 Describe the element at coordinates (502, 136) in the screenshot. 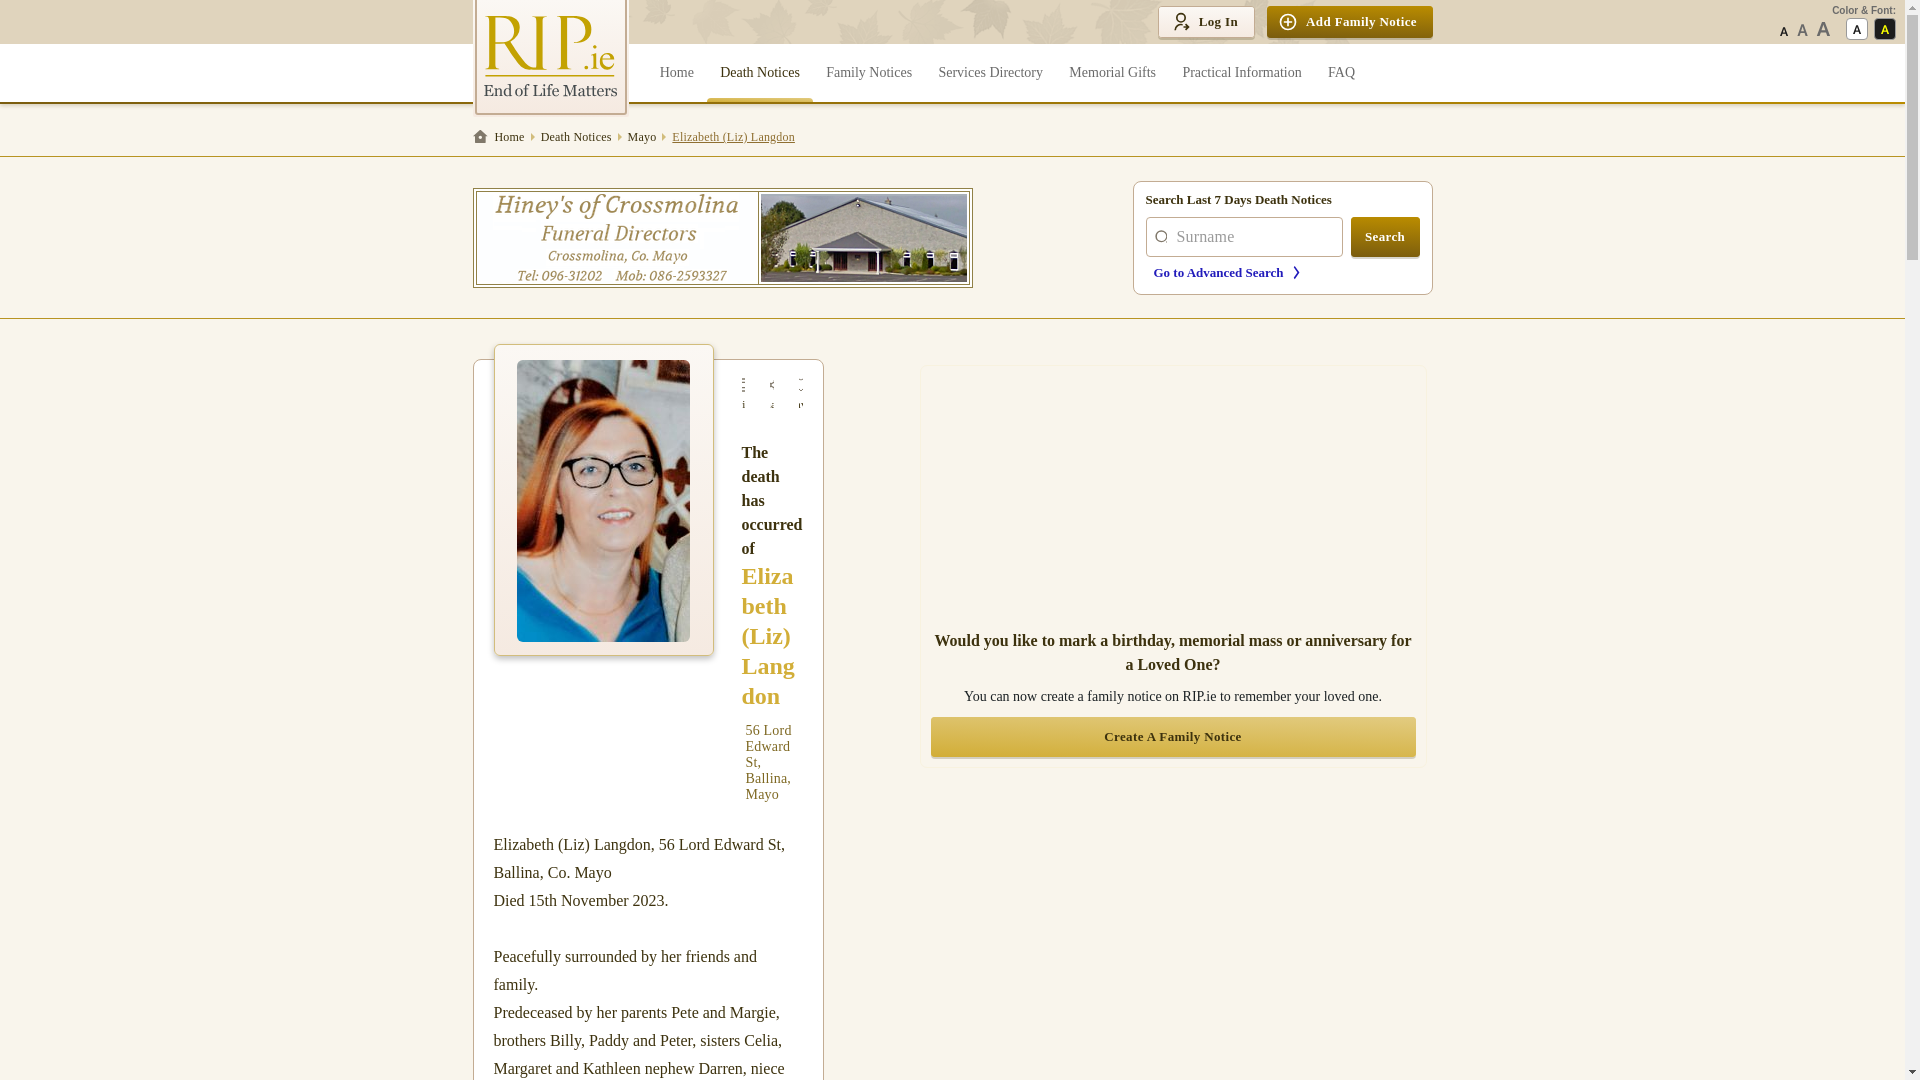

I see `Home` at that location.